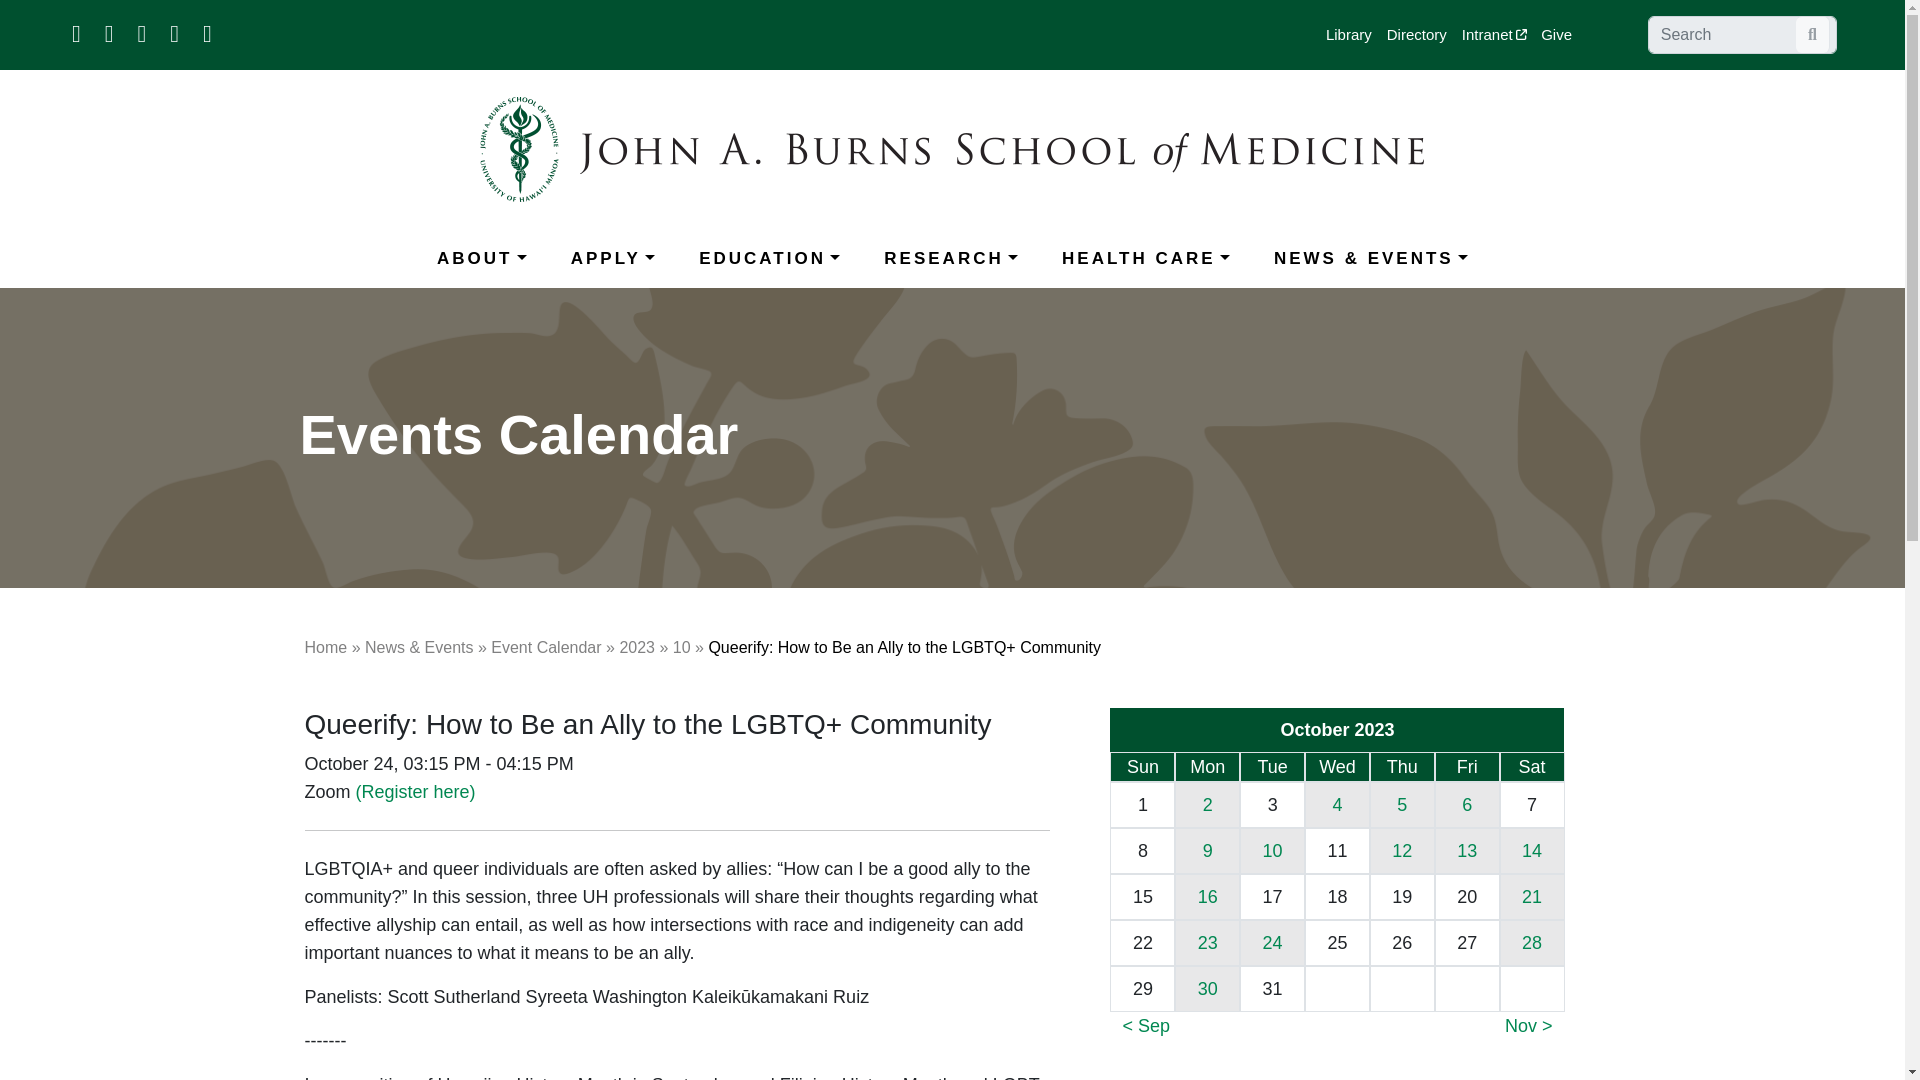 This screenshot has width=1920, height=1080. Describe the element at coordinates (1424, 35) in the screenshot. I see `Directory` at that location.